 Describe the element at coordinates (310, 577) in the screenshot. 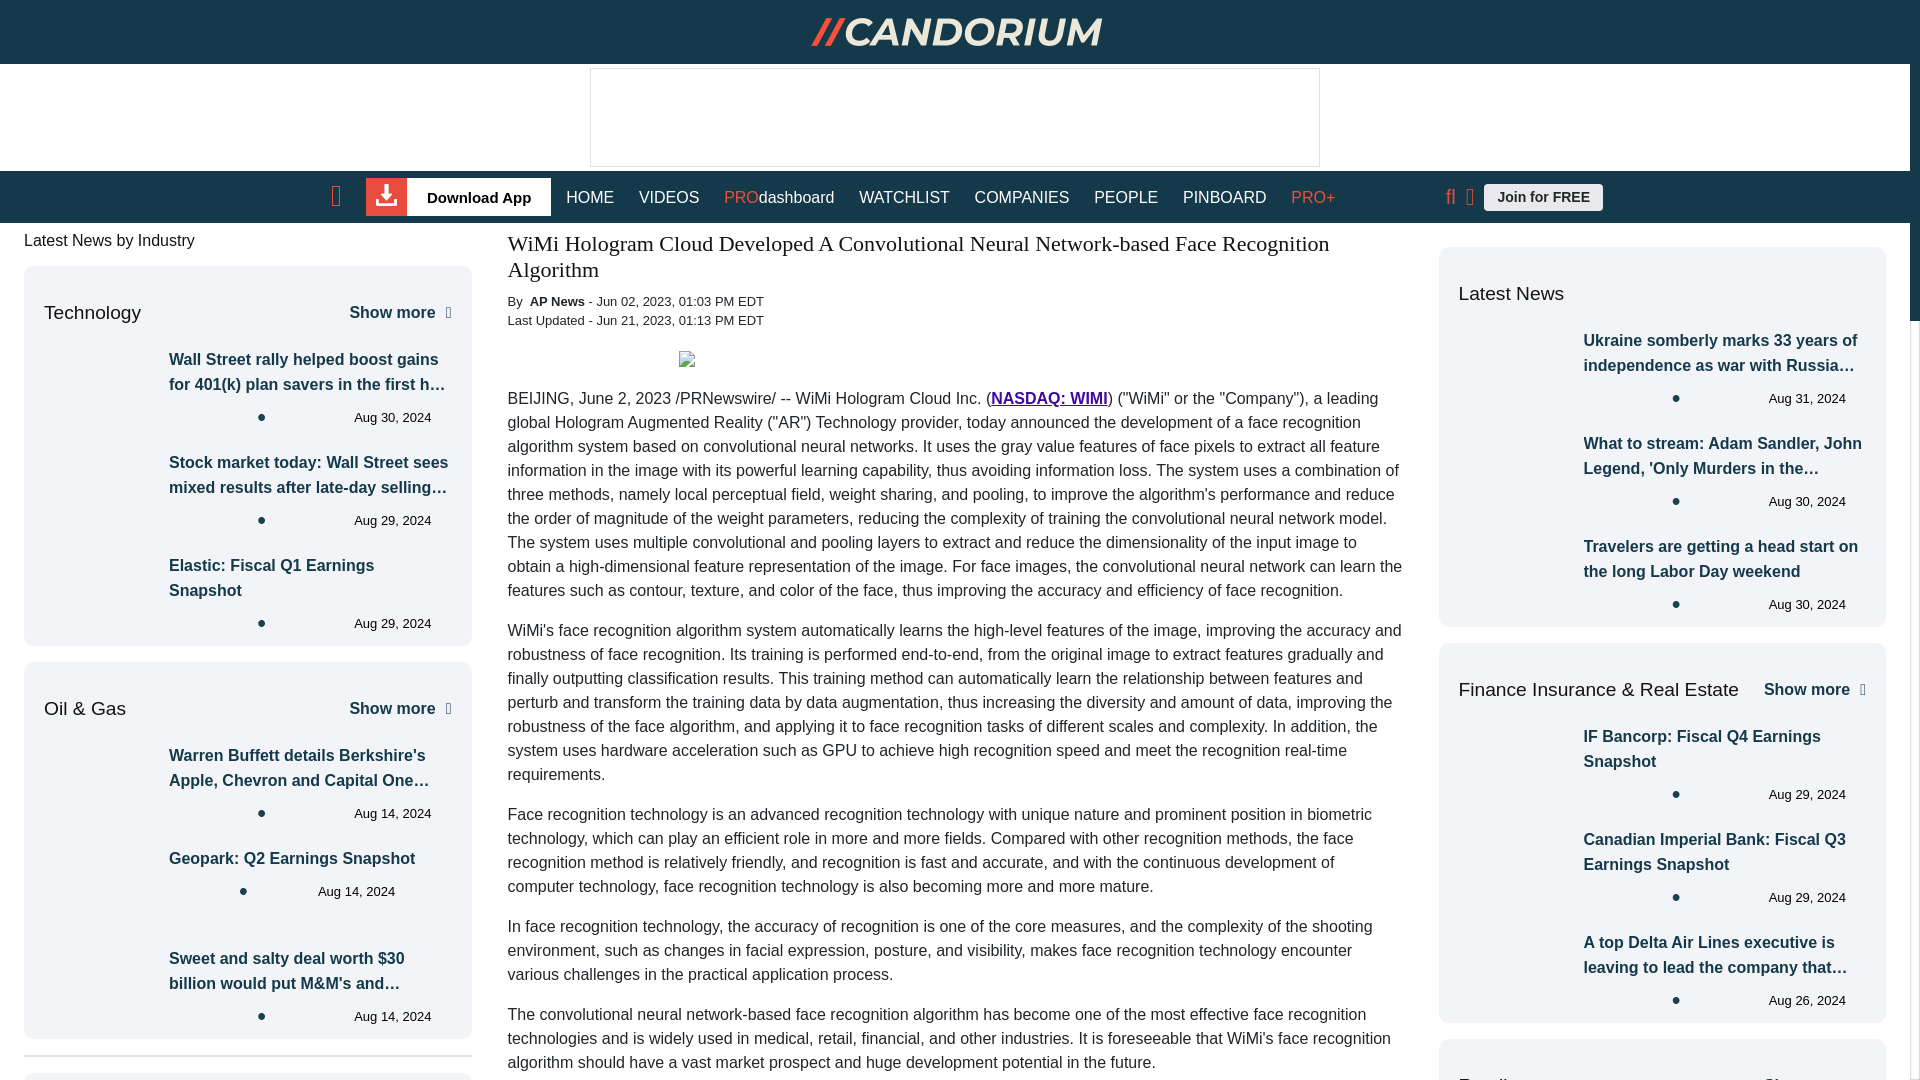

I see `Elastic: Fiscal Q1 Earnings Snapshot` at that location.